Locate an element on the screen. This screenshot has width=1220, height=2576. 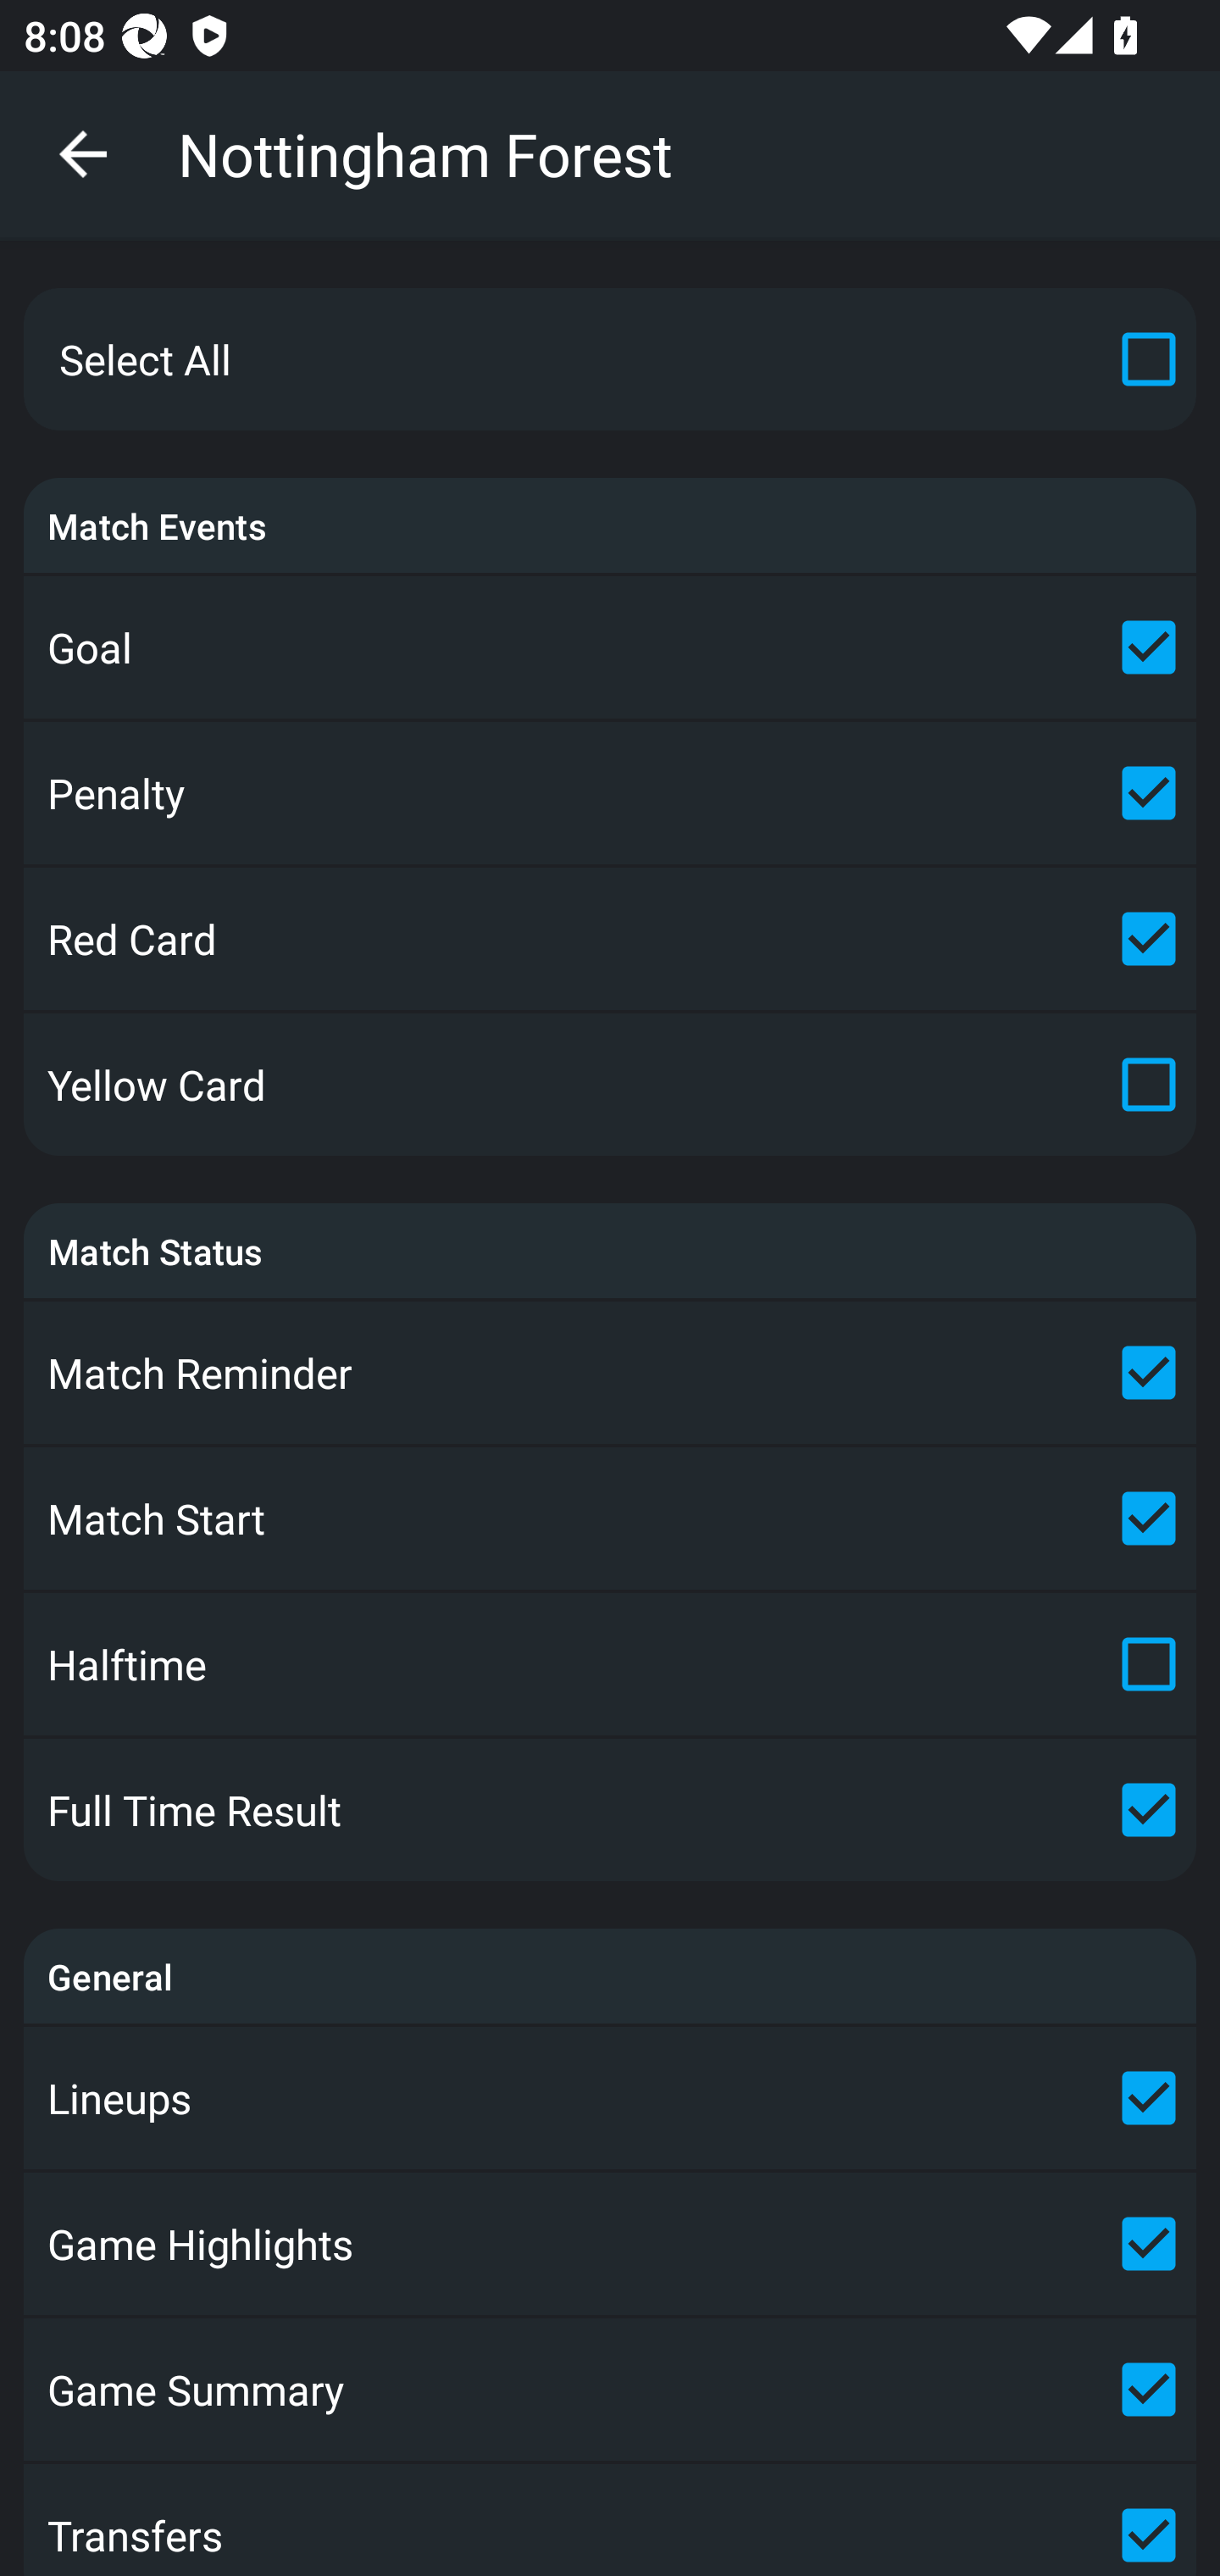
Goal is located at coordinates (610, 647).